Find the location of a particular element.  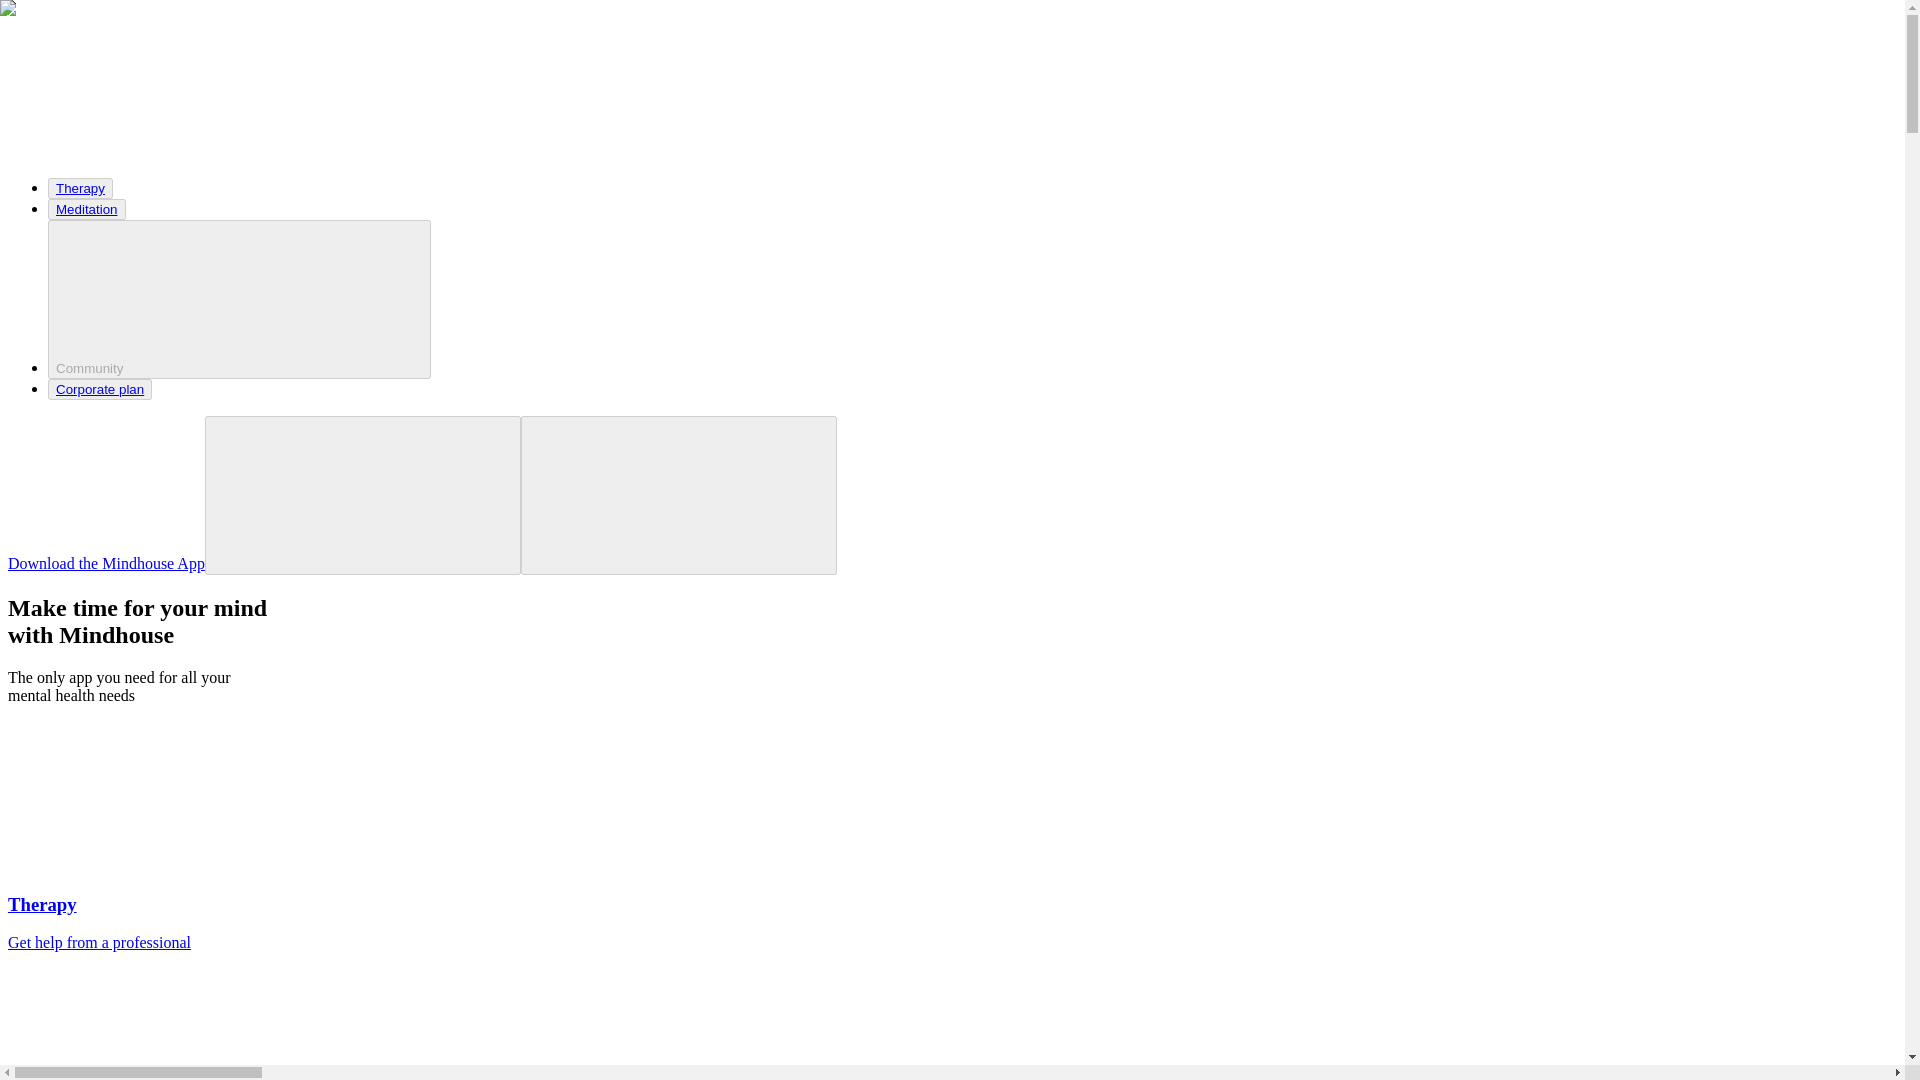

Community is located at coordinates (239, 300).